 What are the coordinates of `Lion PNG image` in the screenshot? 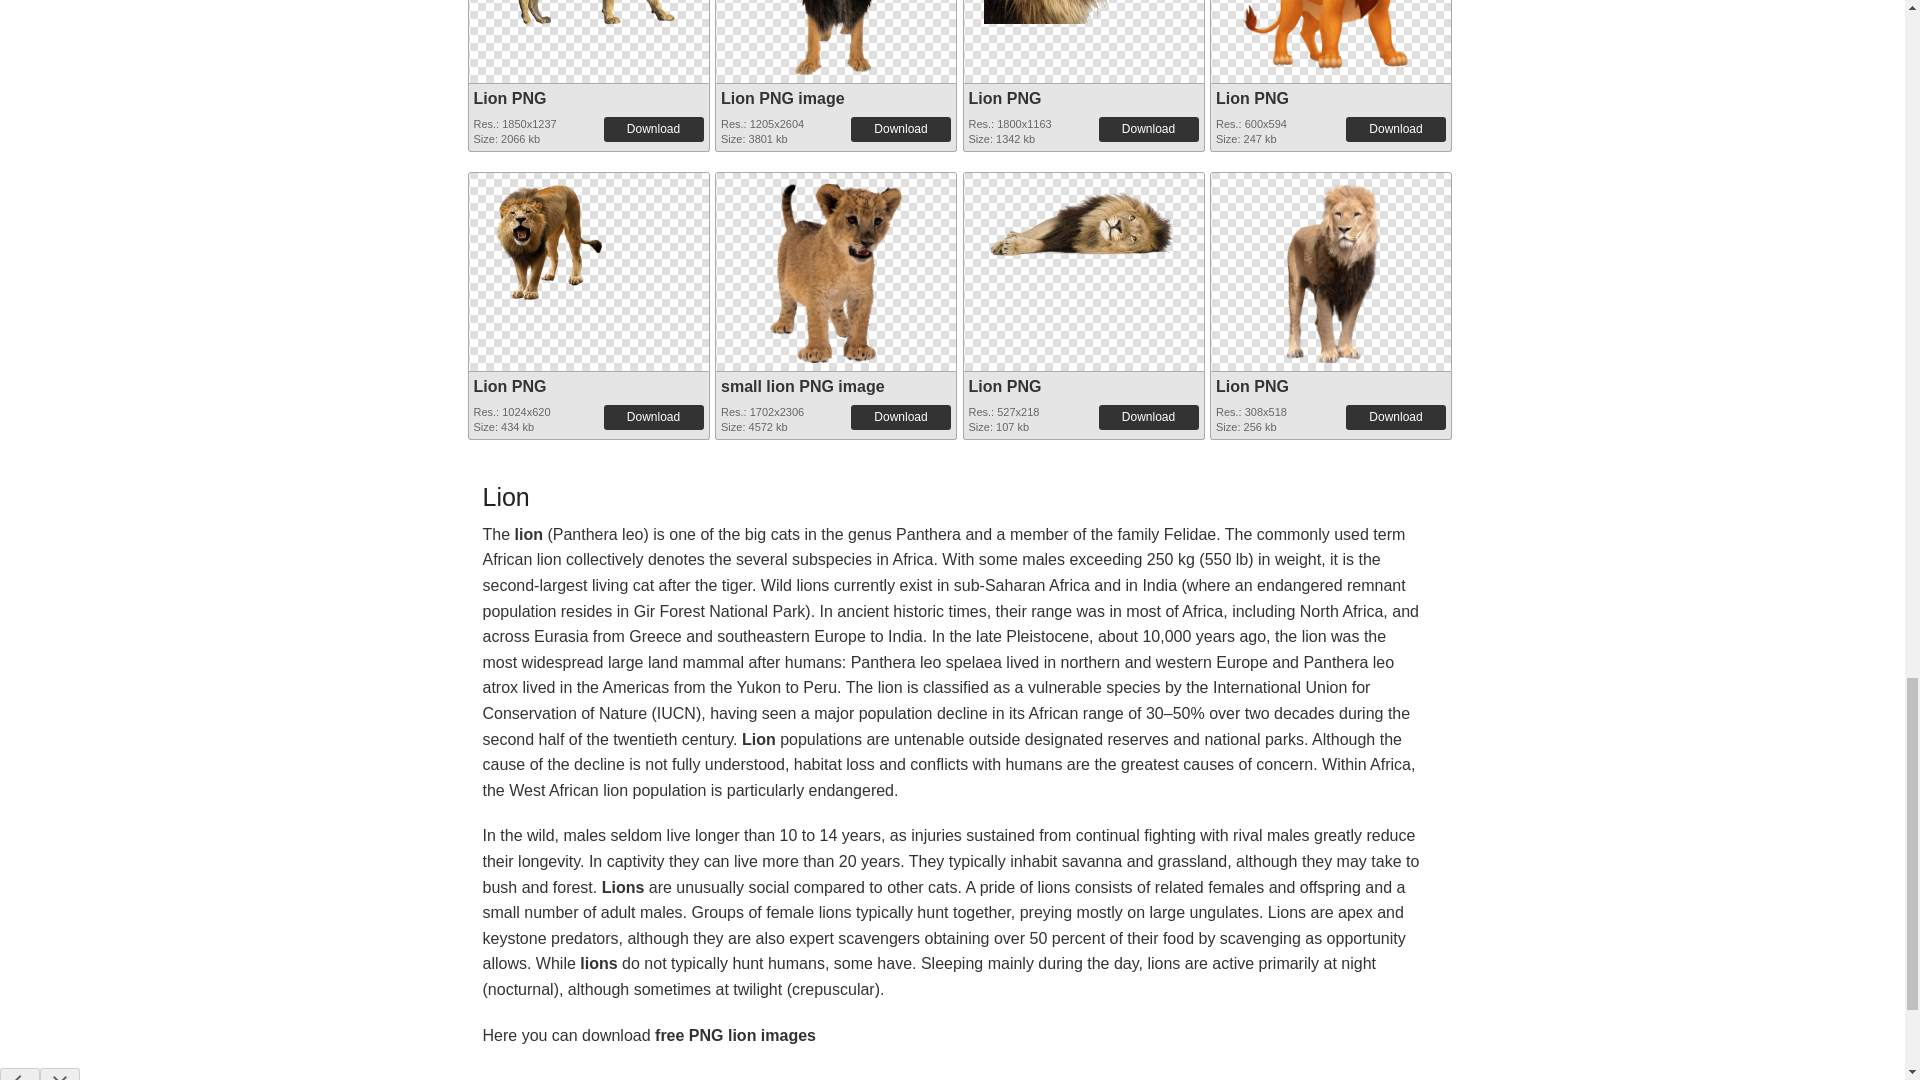 It's located at (782, 98).